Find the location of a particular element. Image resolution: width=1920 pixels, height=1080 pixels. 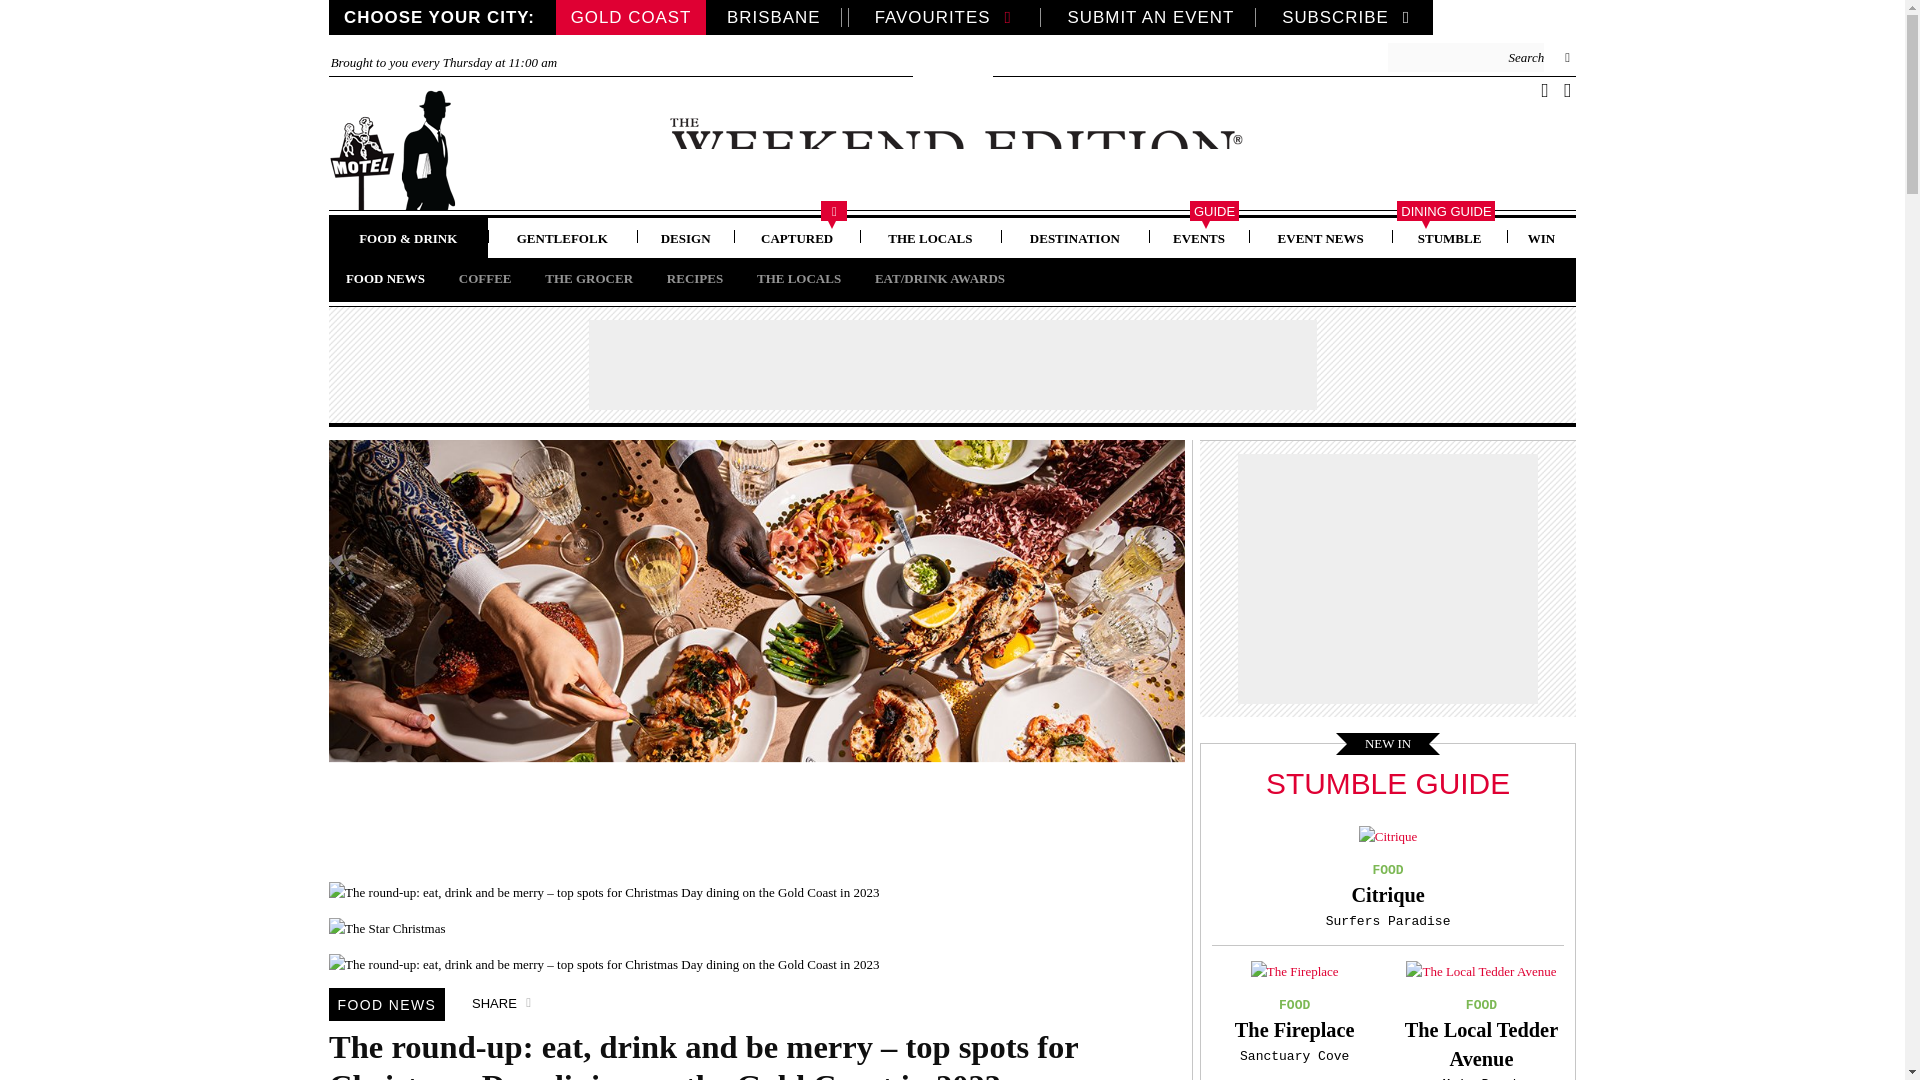

WIN is located at coordinates (1541, 238).